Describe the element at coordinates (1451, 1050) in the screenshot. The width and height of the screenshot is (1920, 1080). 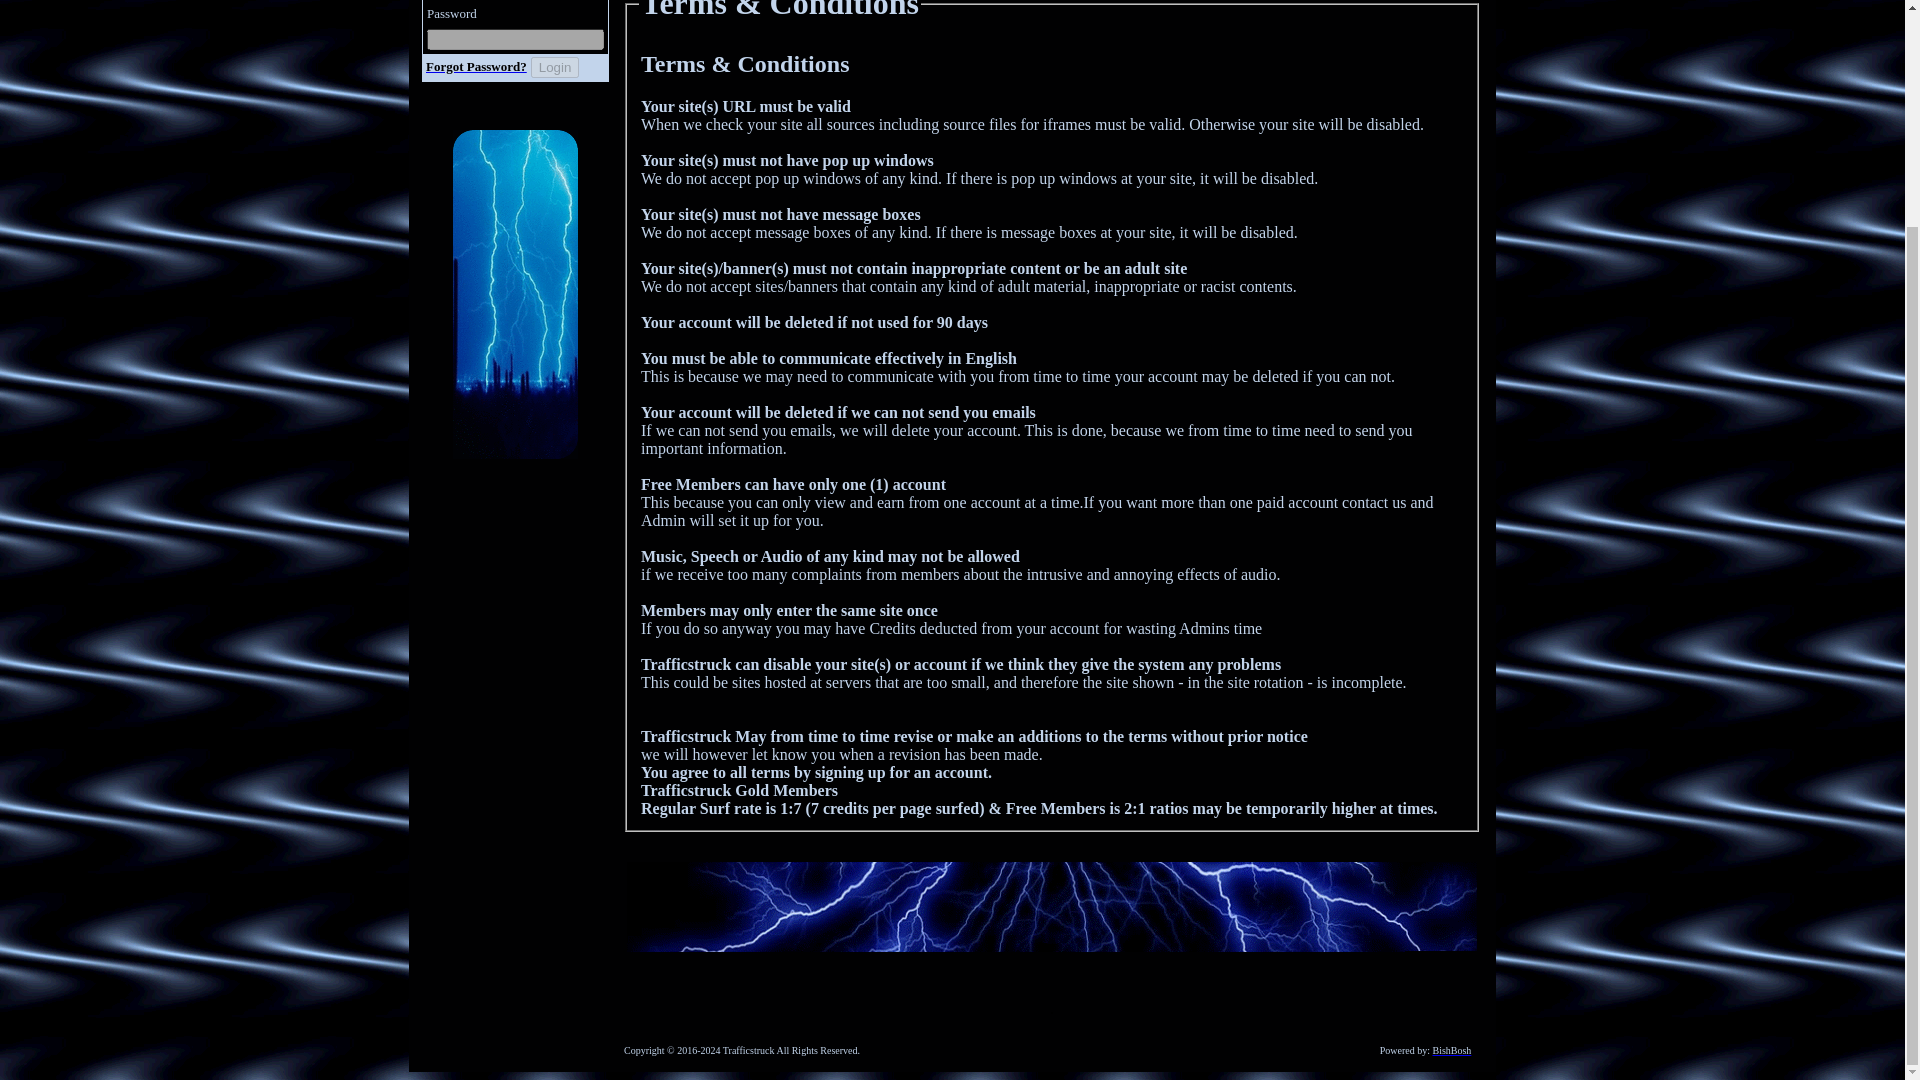
I see `BishBosh` at that location.